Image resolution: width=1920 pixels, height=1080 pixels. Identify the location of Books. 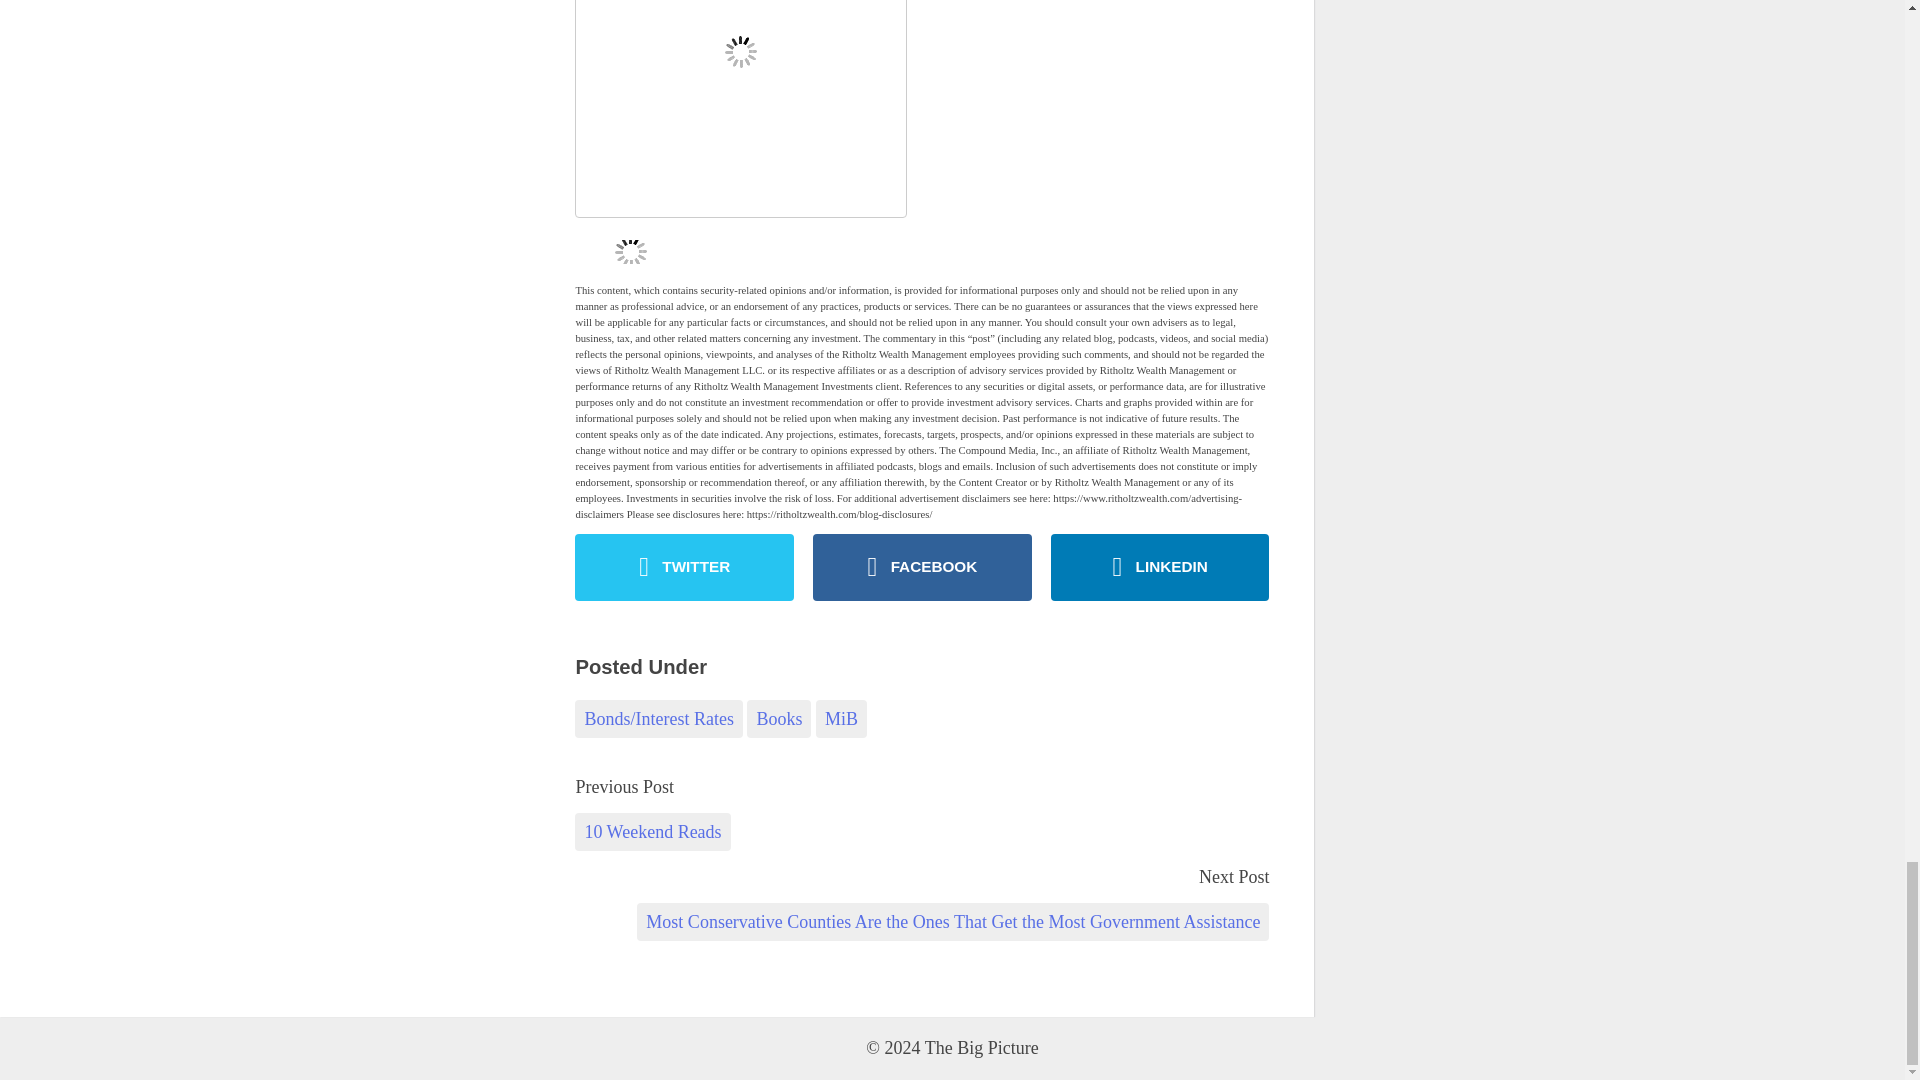
(778, 718).